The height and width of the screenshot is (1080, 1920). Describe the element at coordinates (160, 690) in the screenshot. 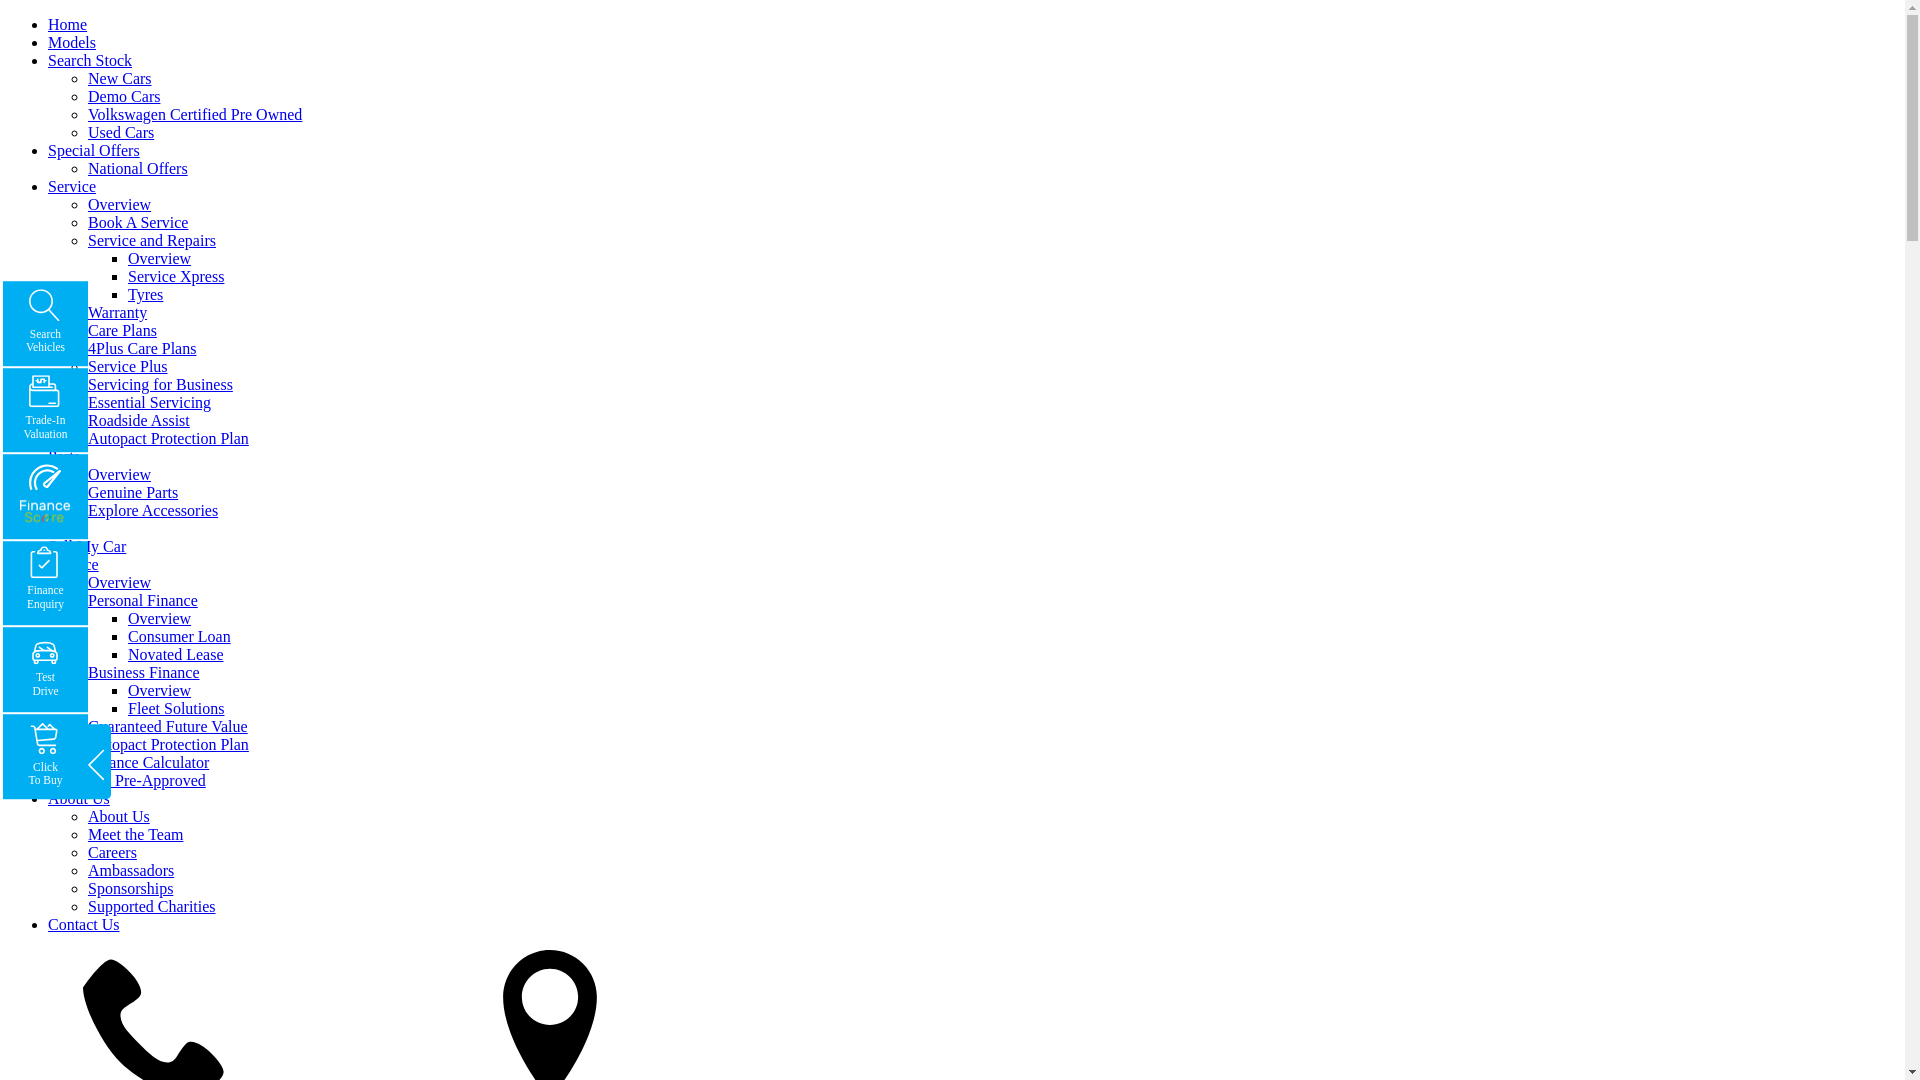

I see `Overview` at that location.